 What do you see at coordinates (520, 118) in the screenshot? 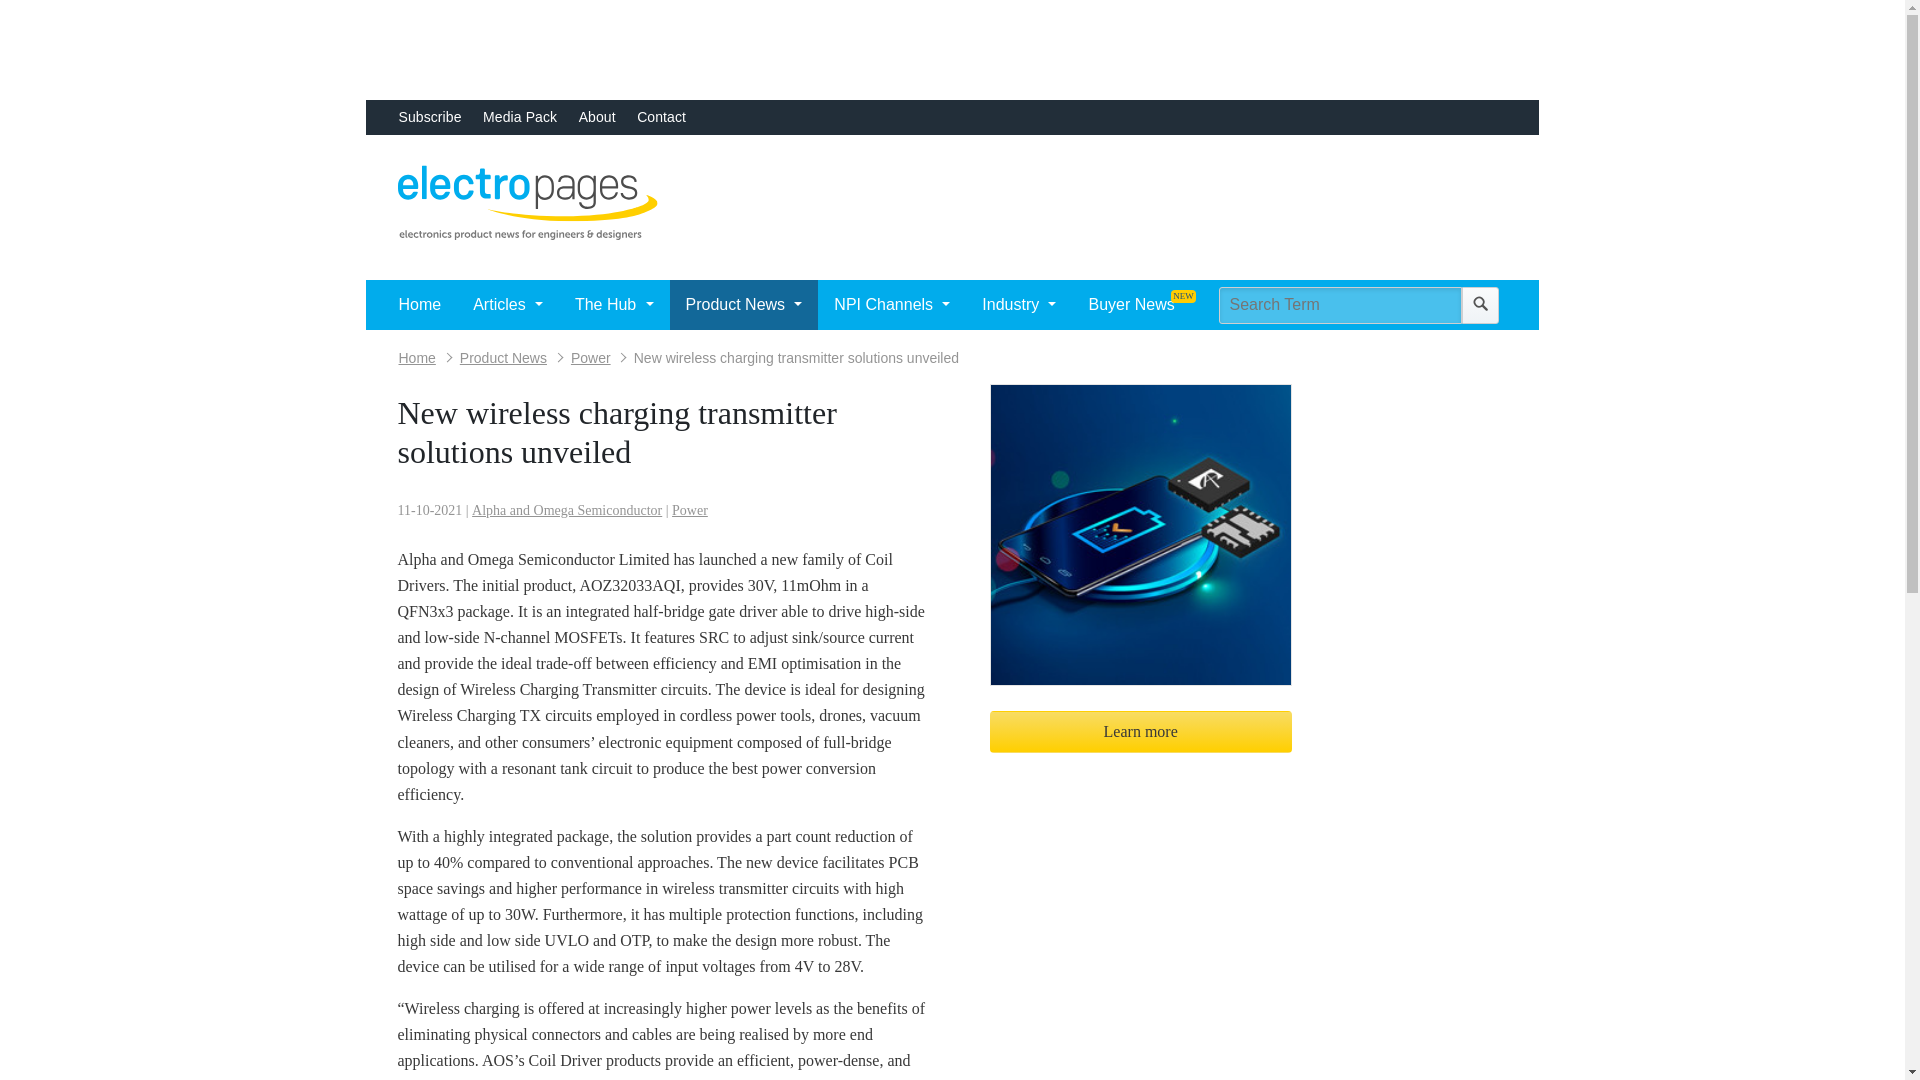
I see `Media Pack` at bounding box center [520, 118].